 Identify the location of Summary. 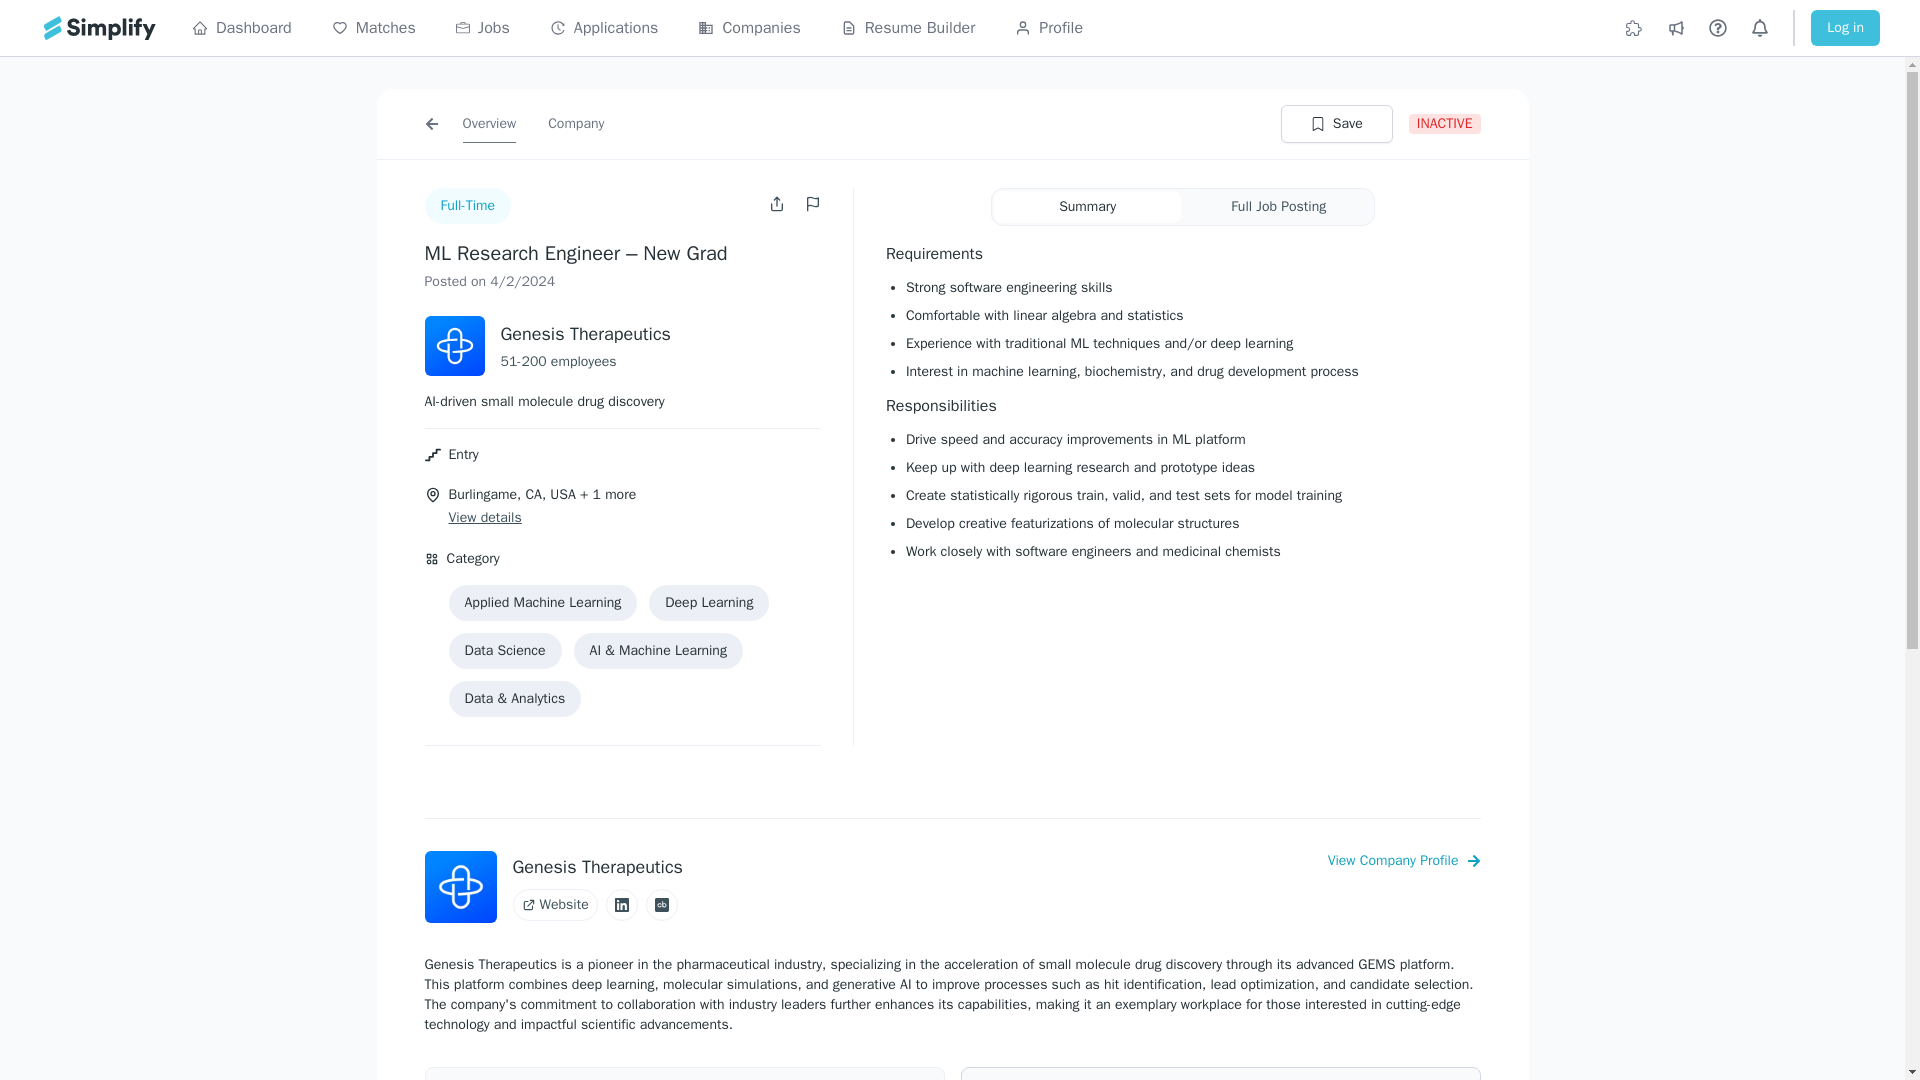
(1087, 206).